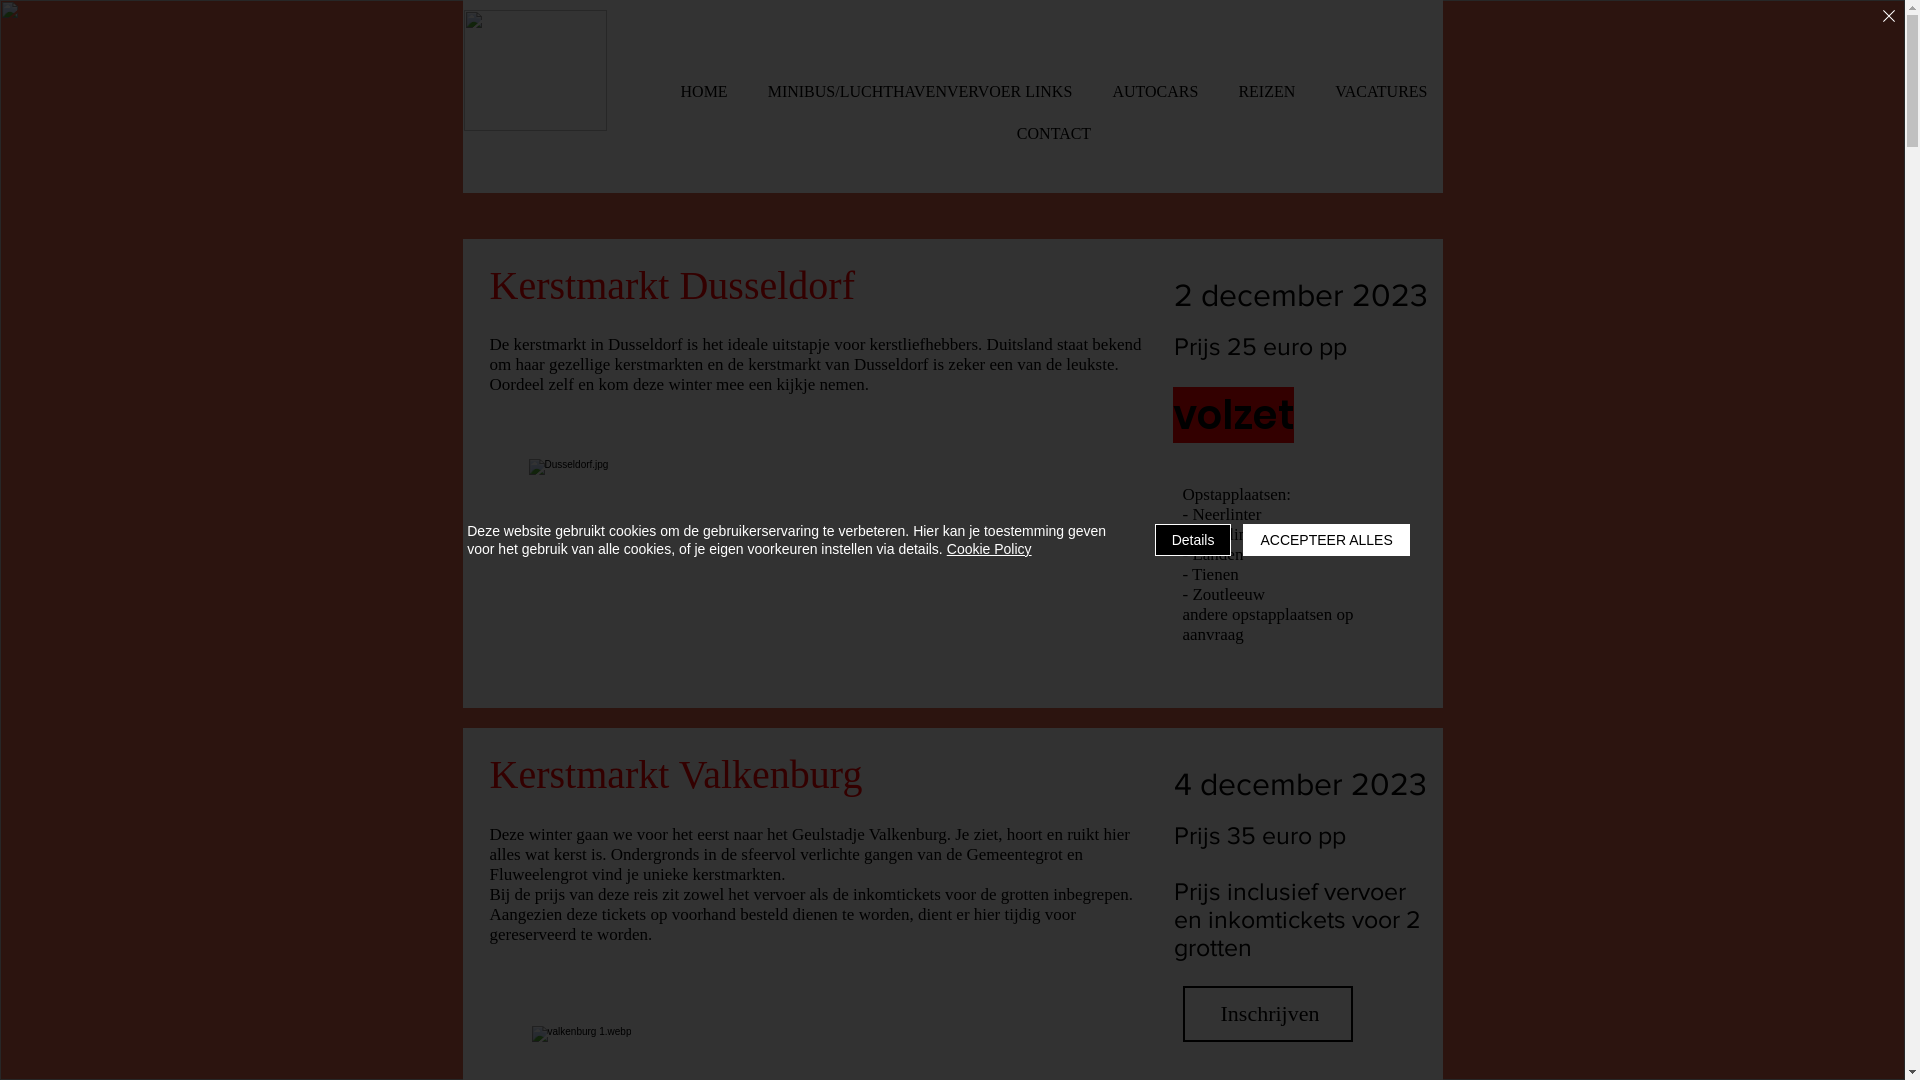 This screenshot has width=1920, height=1080. Describe the element at coordinates (920, 92) in the screenshot. I see `MINIBUS/LUCHTHAVENVERVOER LINKS` at that location.